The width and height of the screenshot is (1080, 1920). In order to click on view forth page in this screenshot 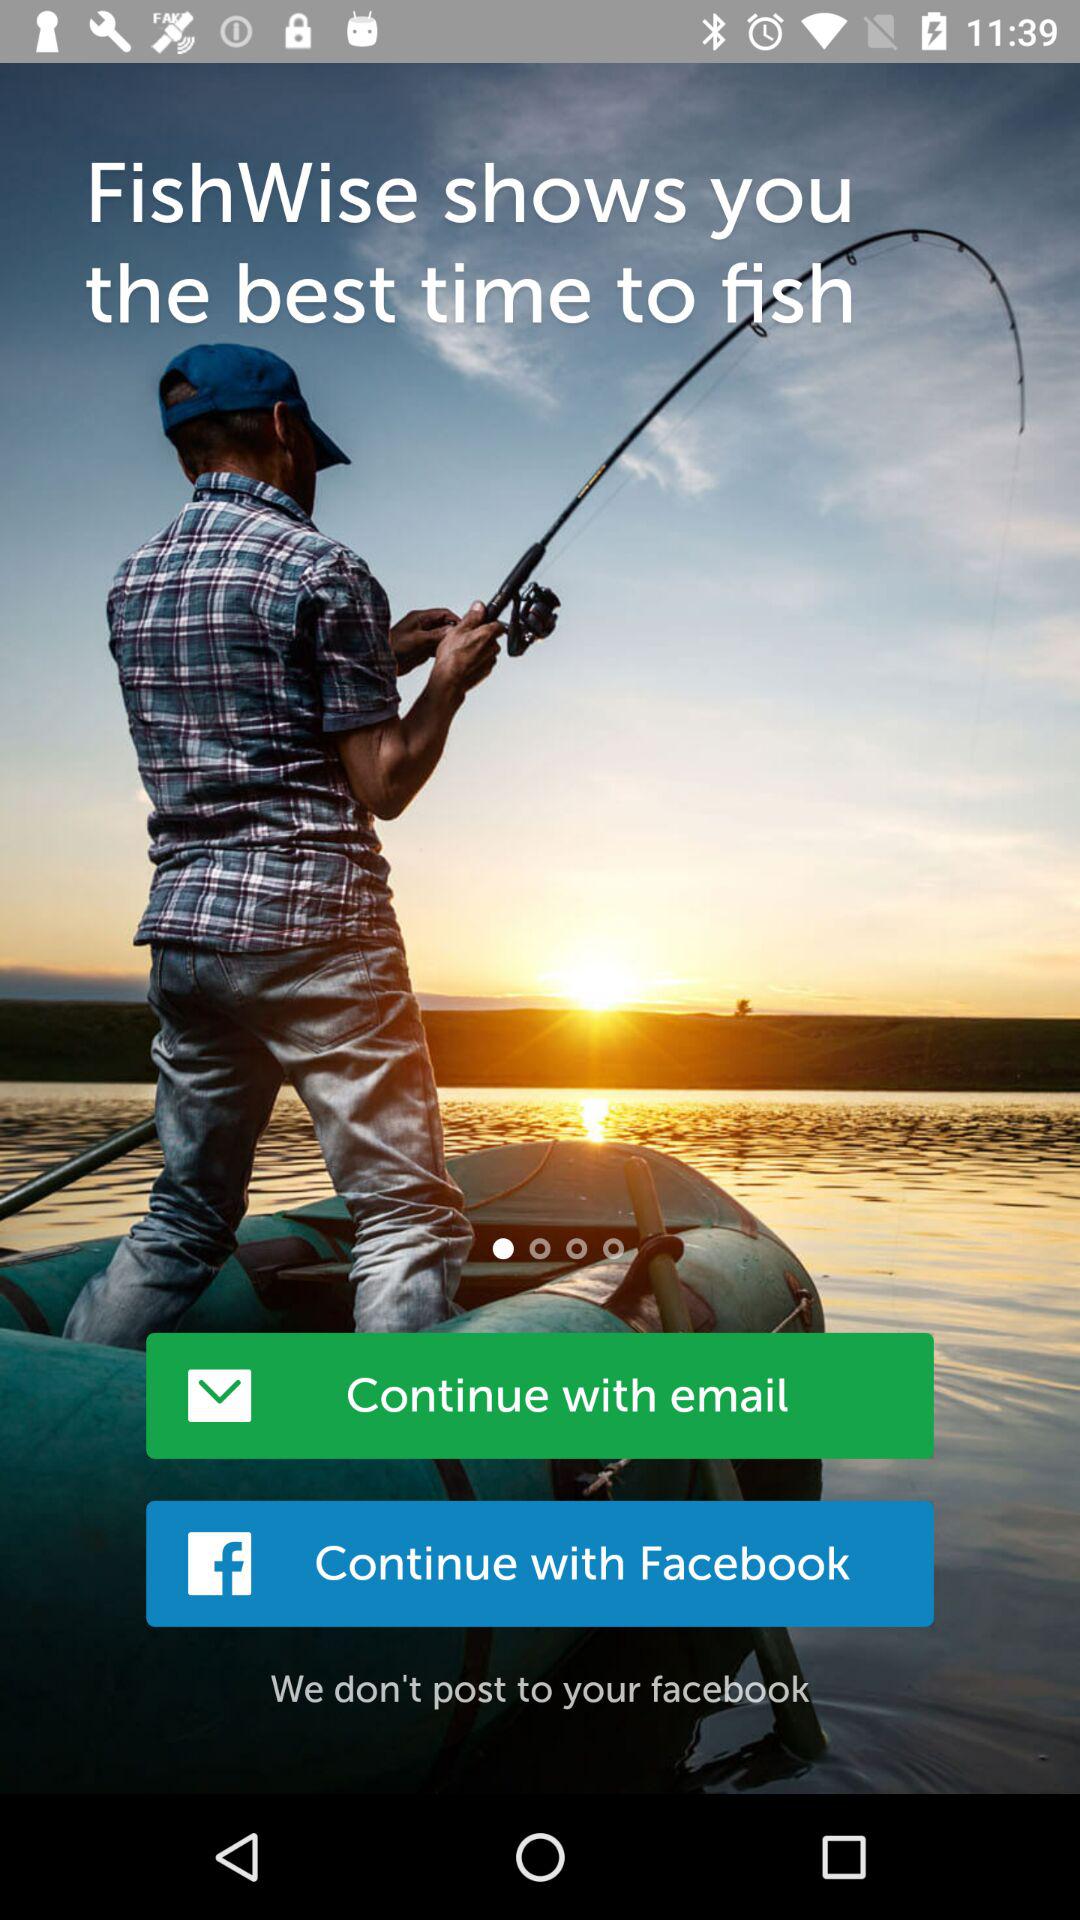, I will do `click(613, 1248)`.